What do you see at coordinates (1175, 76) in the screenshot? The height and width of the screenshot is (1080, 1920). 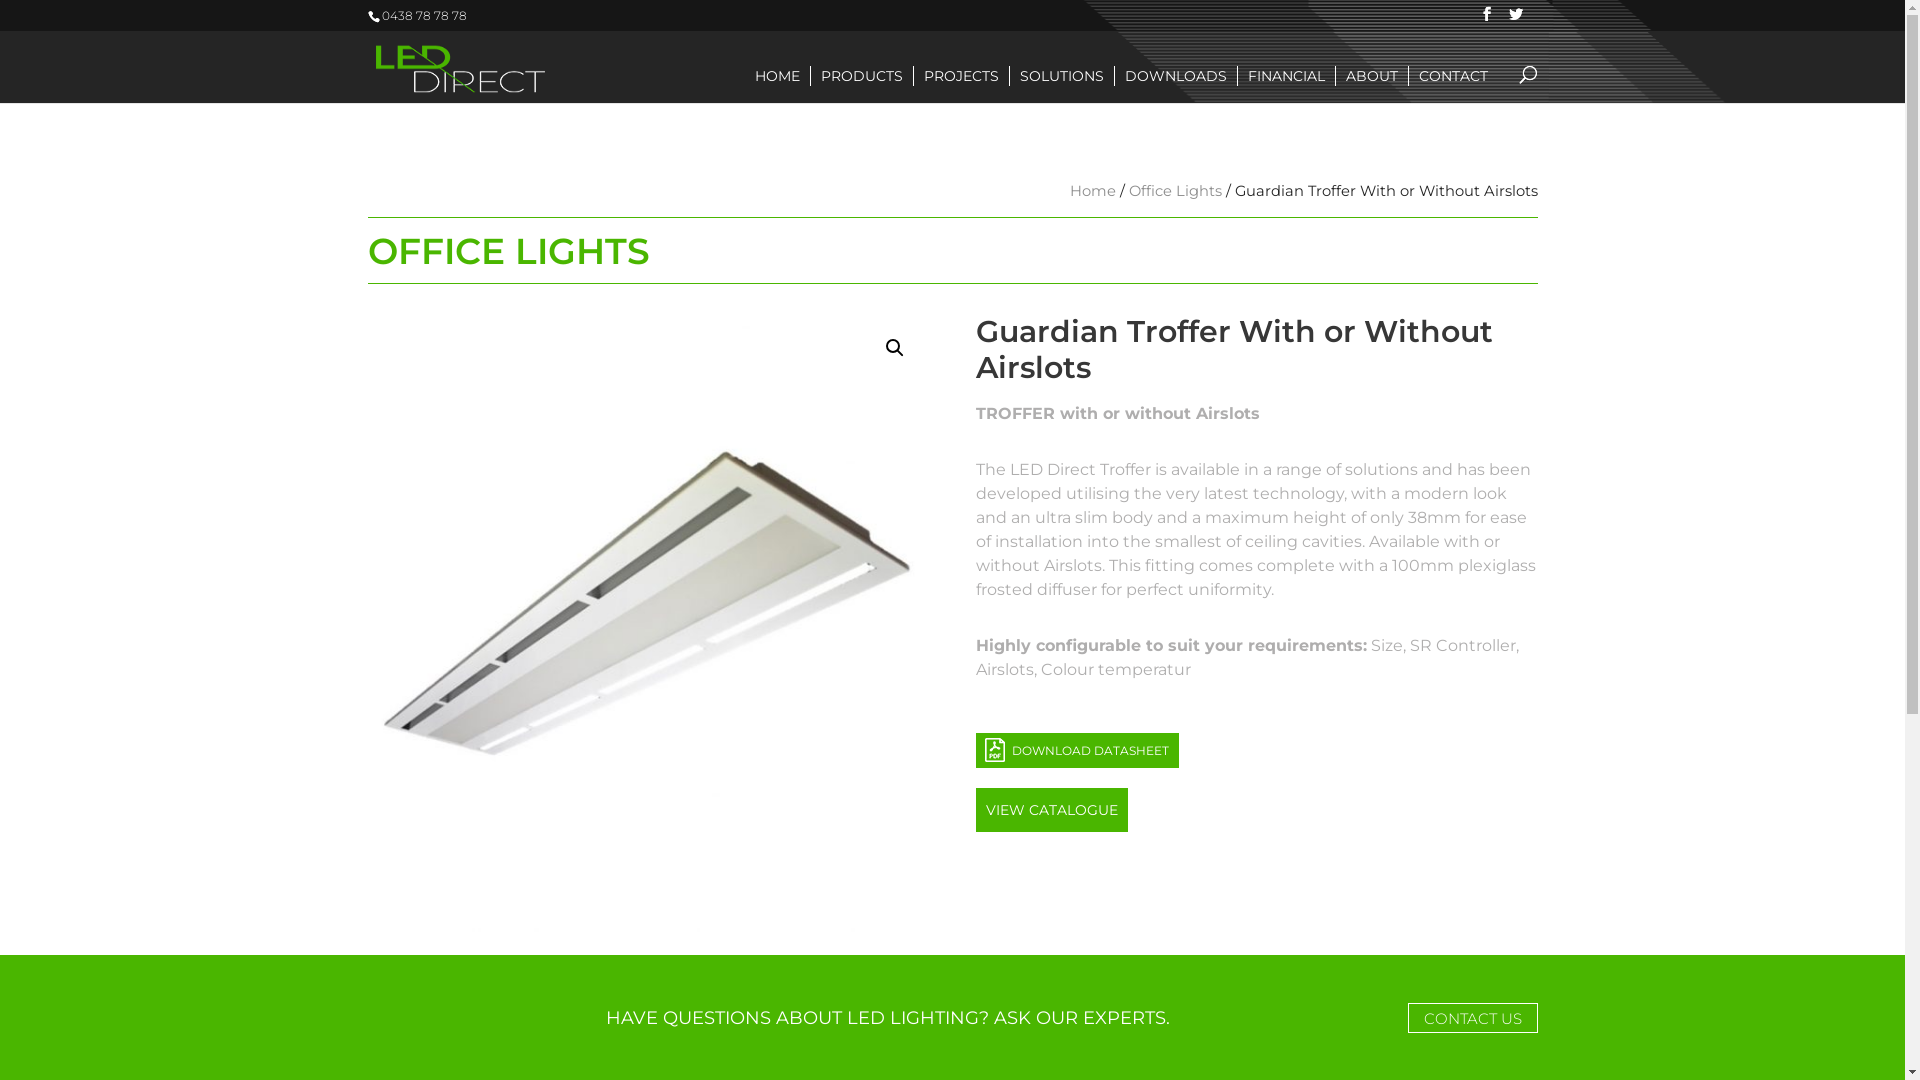 I see `DOWNLOADS` at bounding box center [1175, 76].